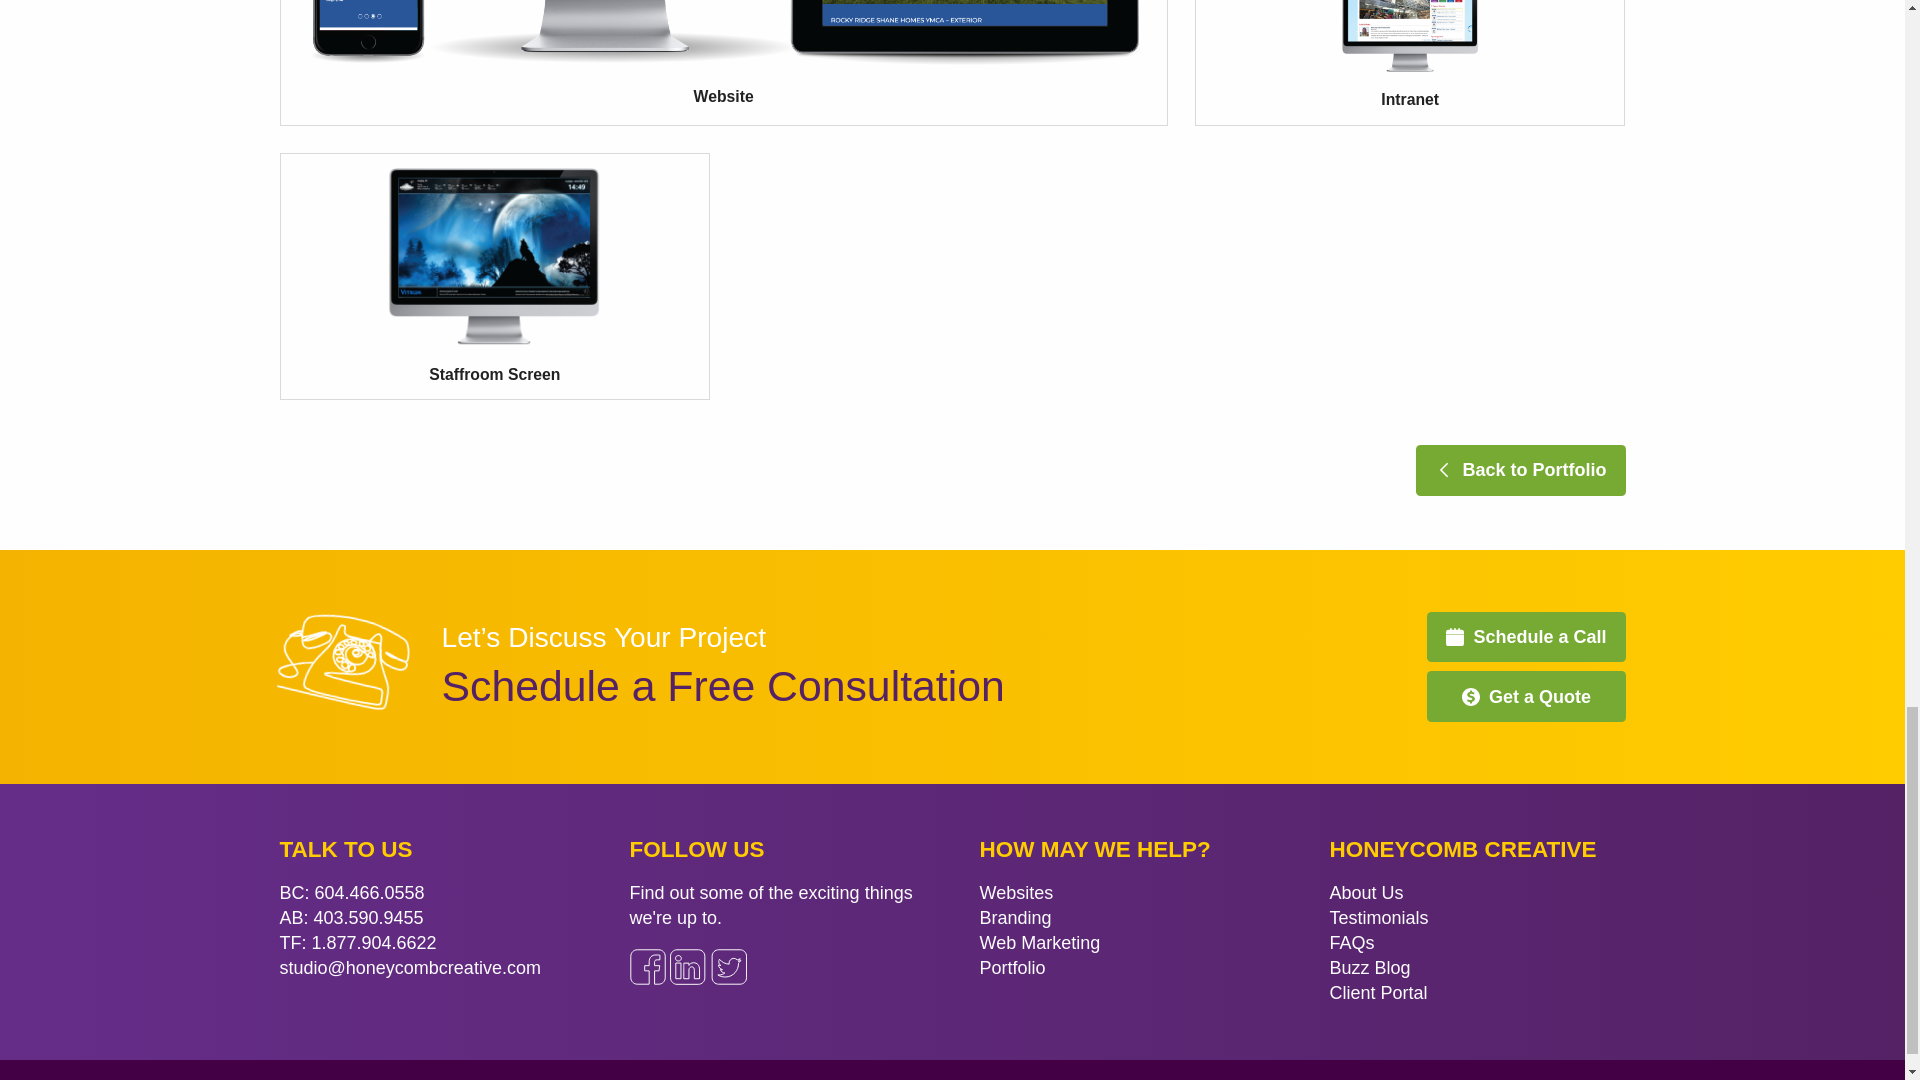 The width and height of the screenshot is (1920, 1080). I want to click on Get a Quote, so click(1525, 696).